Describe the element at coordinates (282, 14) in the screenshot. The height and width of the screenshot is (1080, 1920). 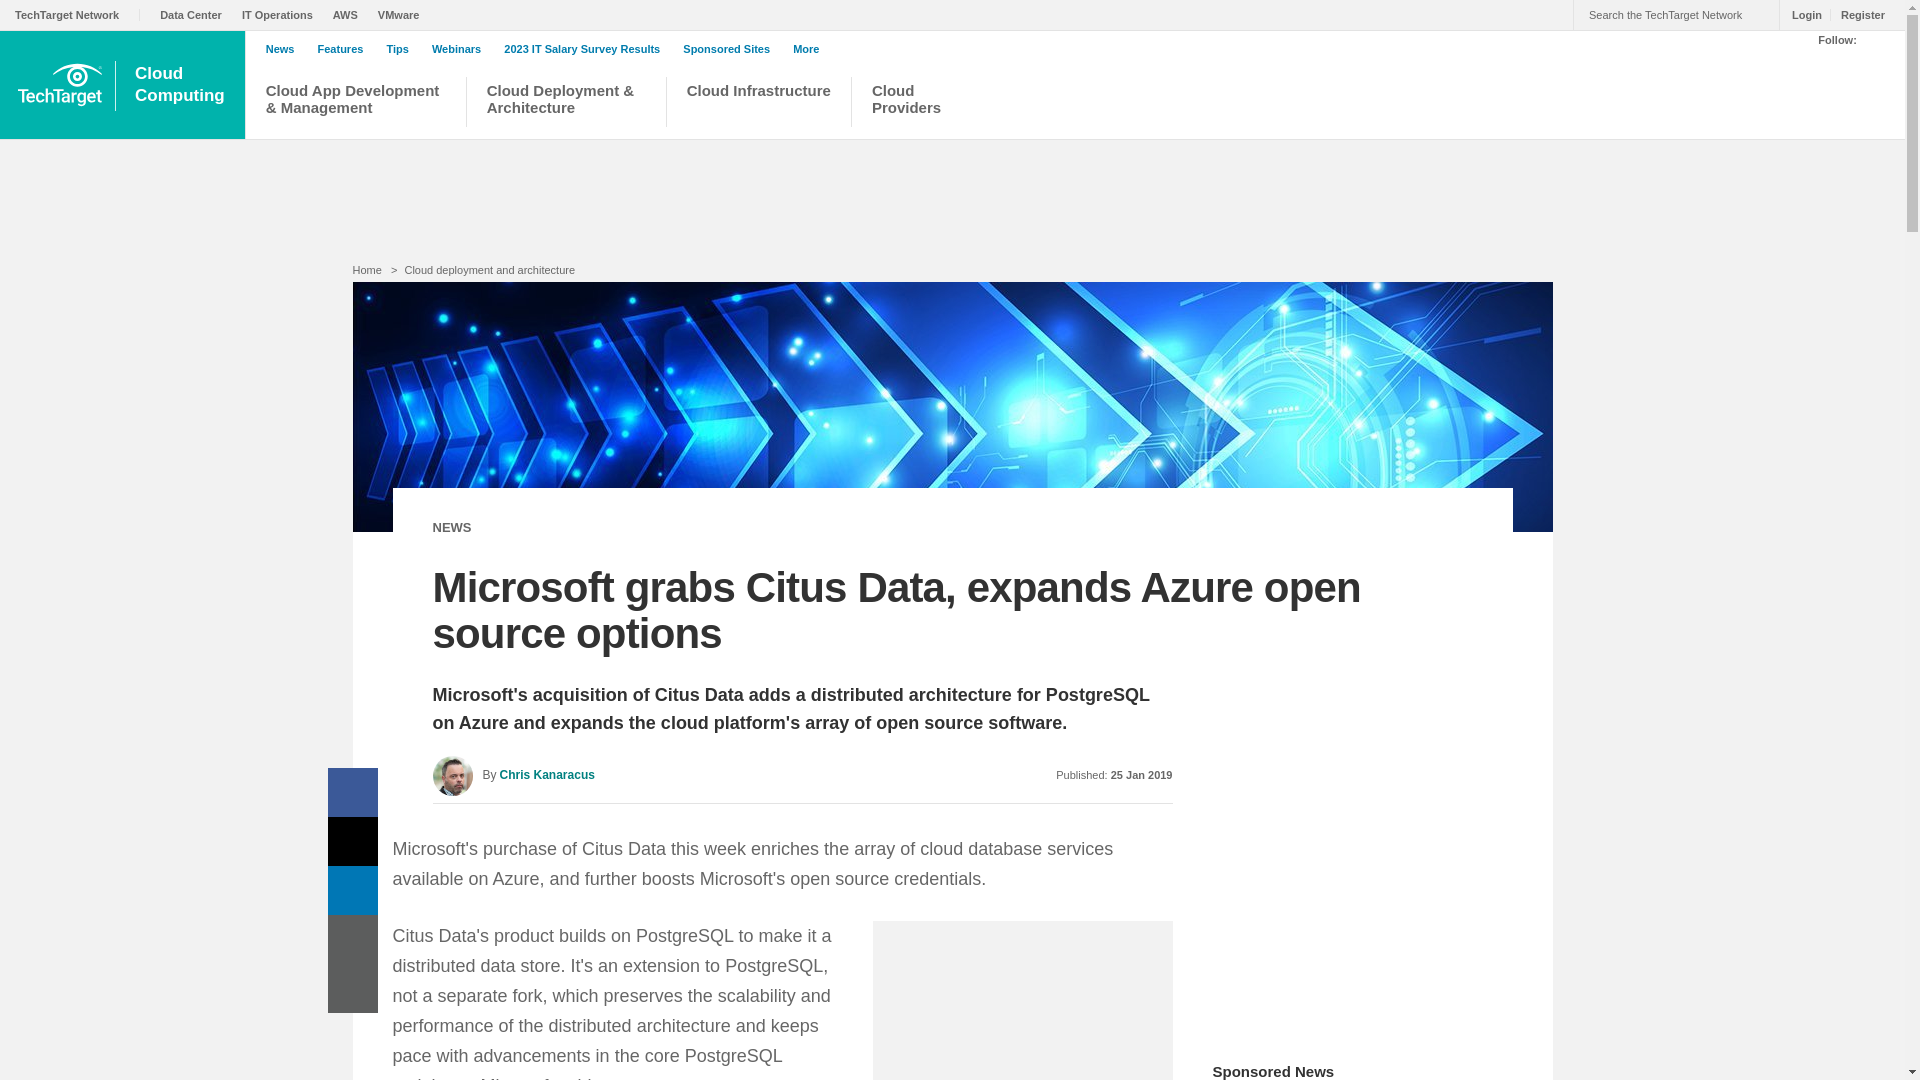
I see `IT Operations` at that location.